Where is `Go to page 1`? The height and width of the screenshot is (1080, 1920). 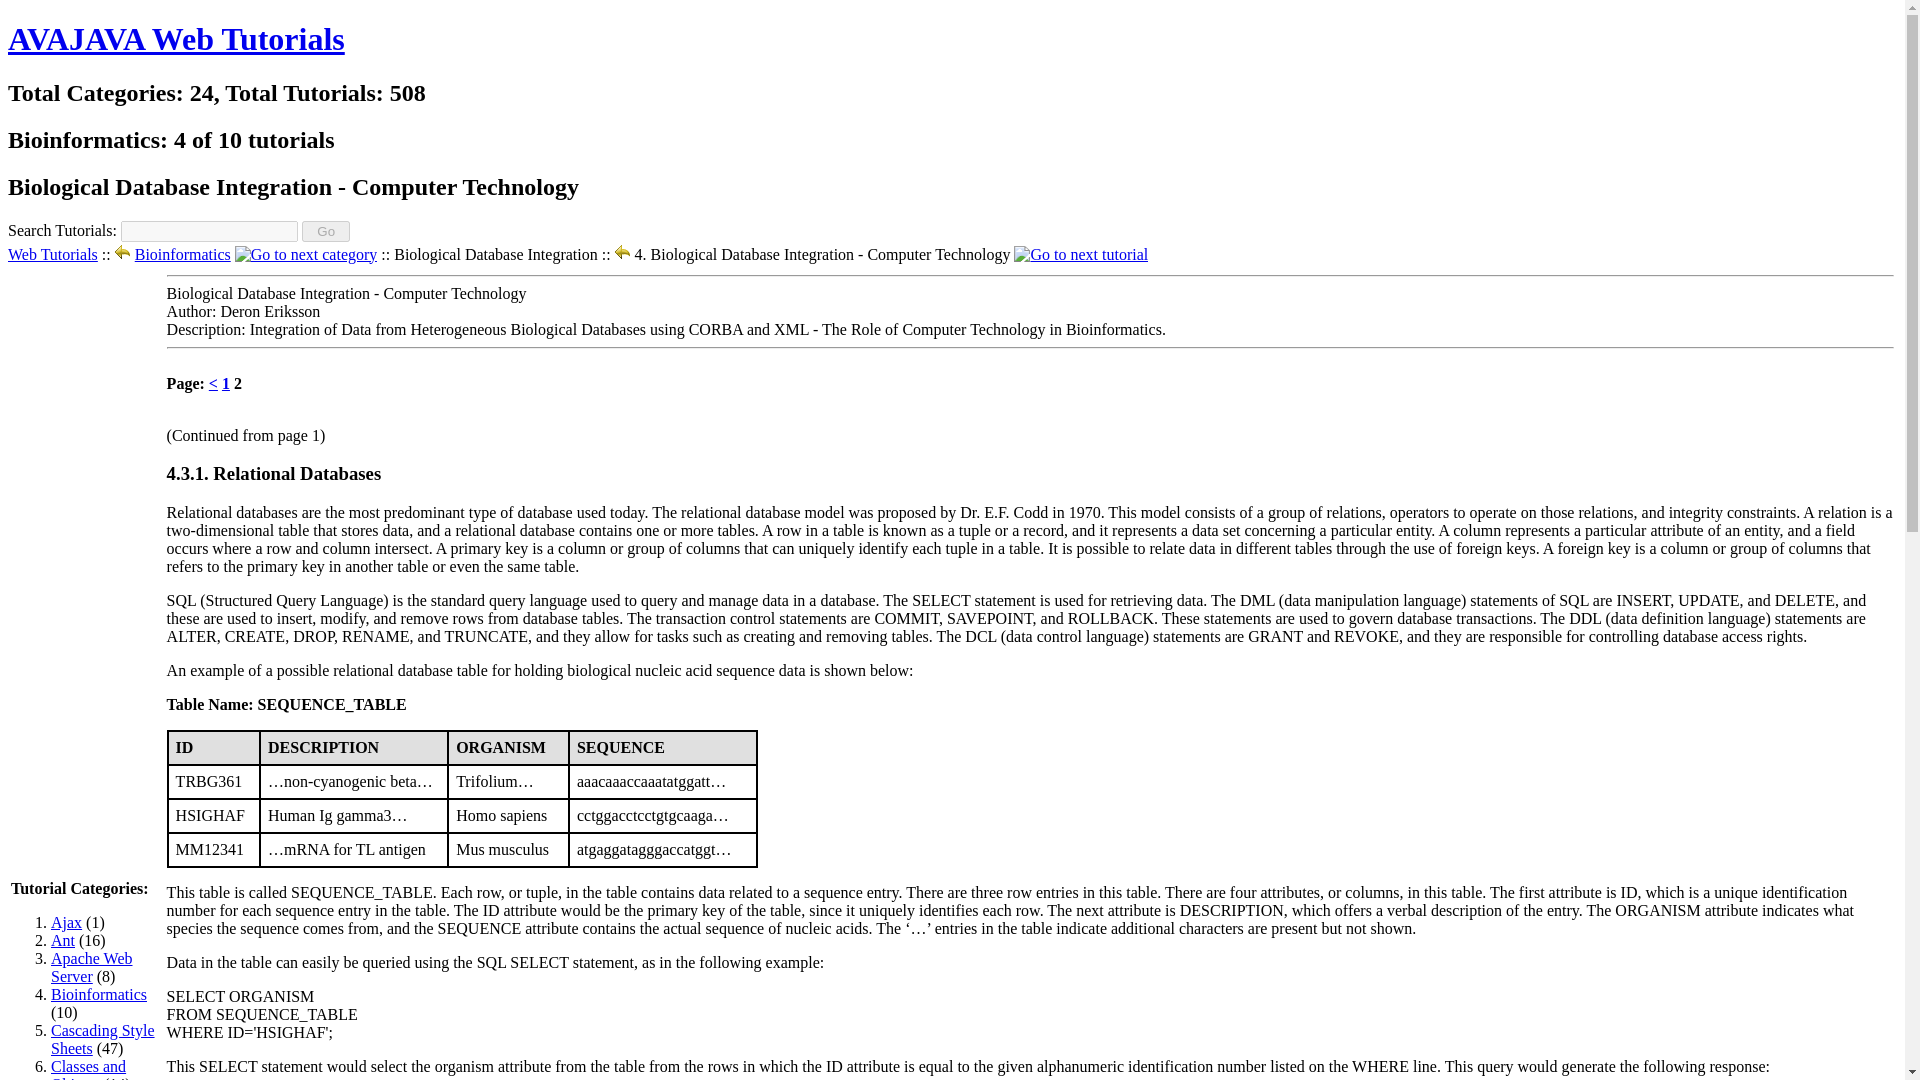
Go to page 1 is located at coordinates (226, 383).